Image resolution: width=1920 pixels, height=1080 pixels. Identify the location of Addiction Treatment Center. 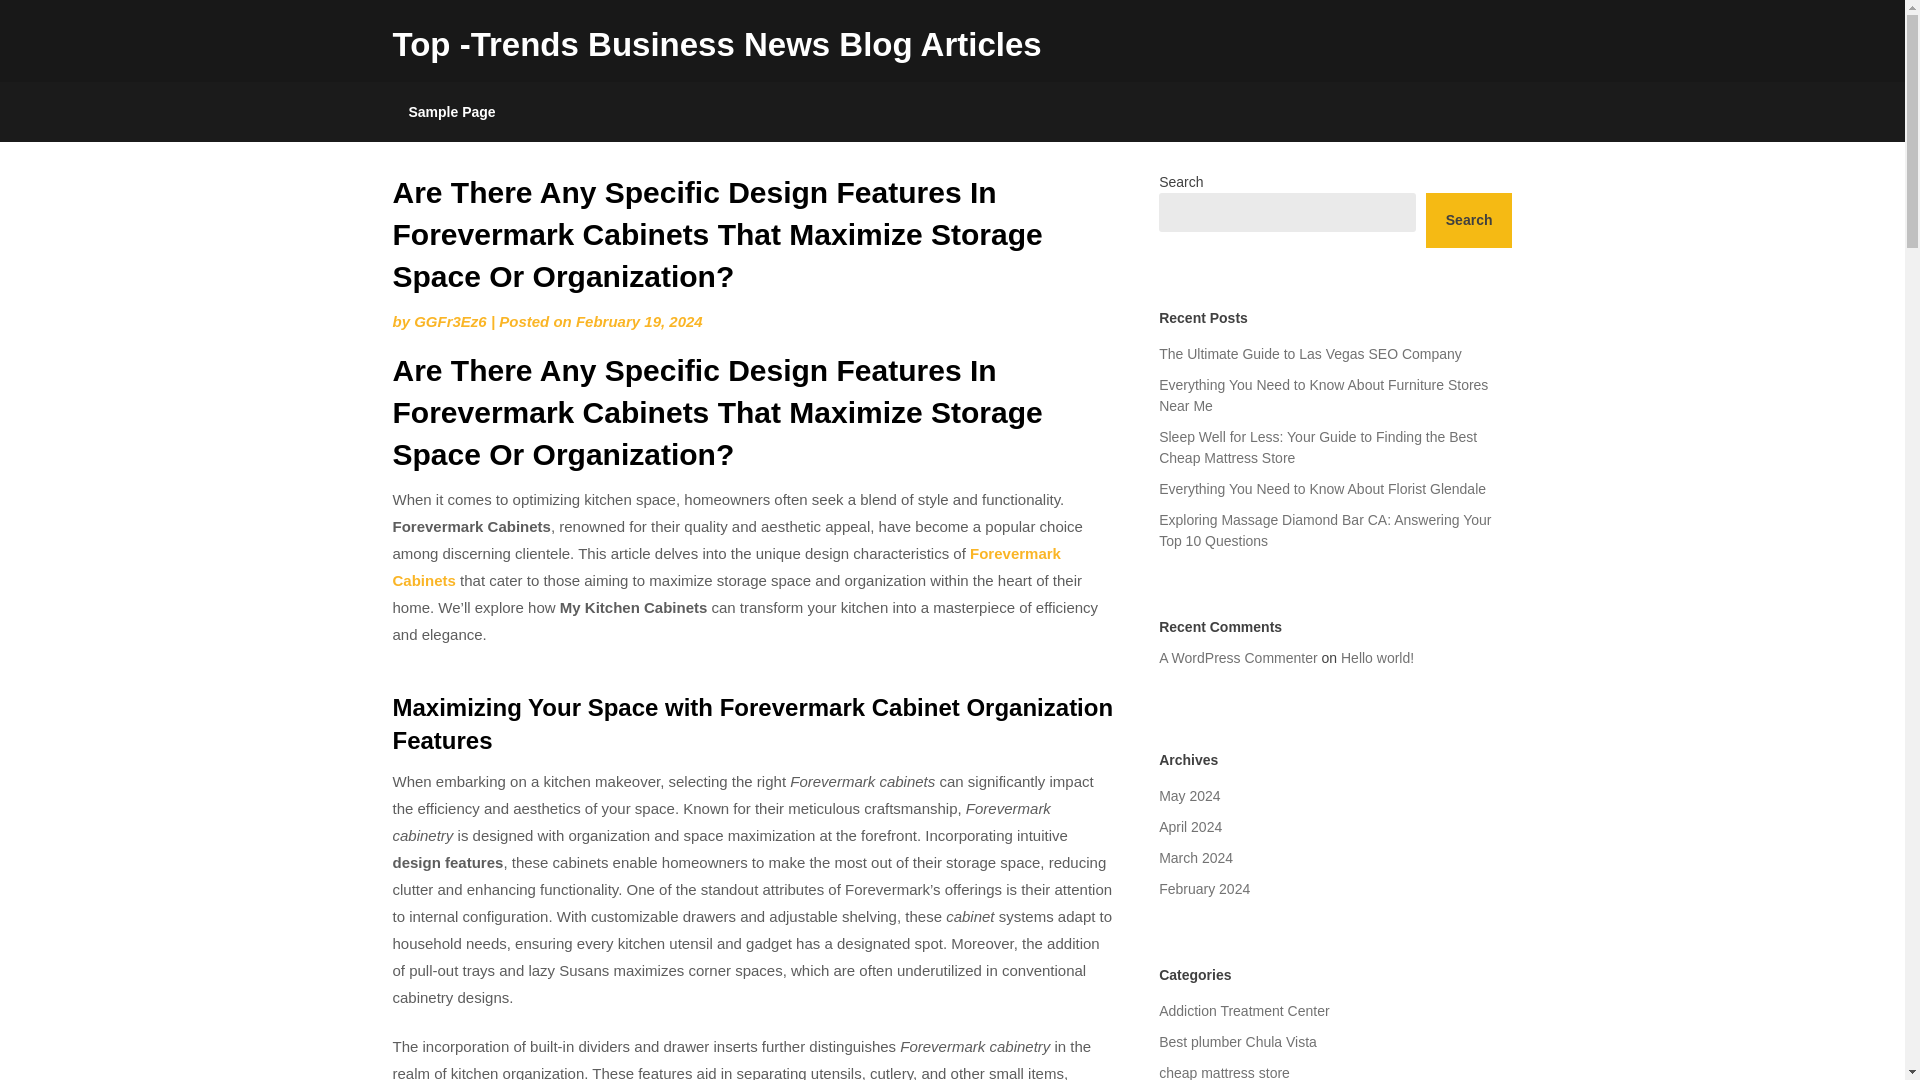
(1244, 1011).